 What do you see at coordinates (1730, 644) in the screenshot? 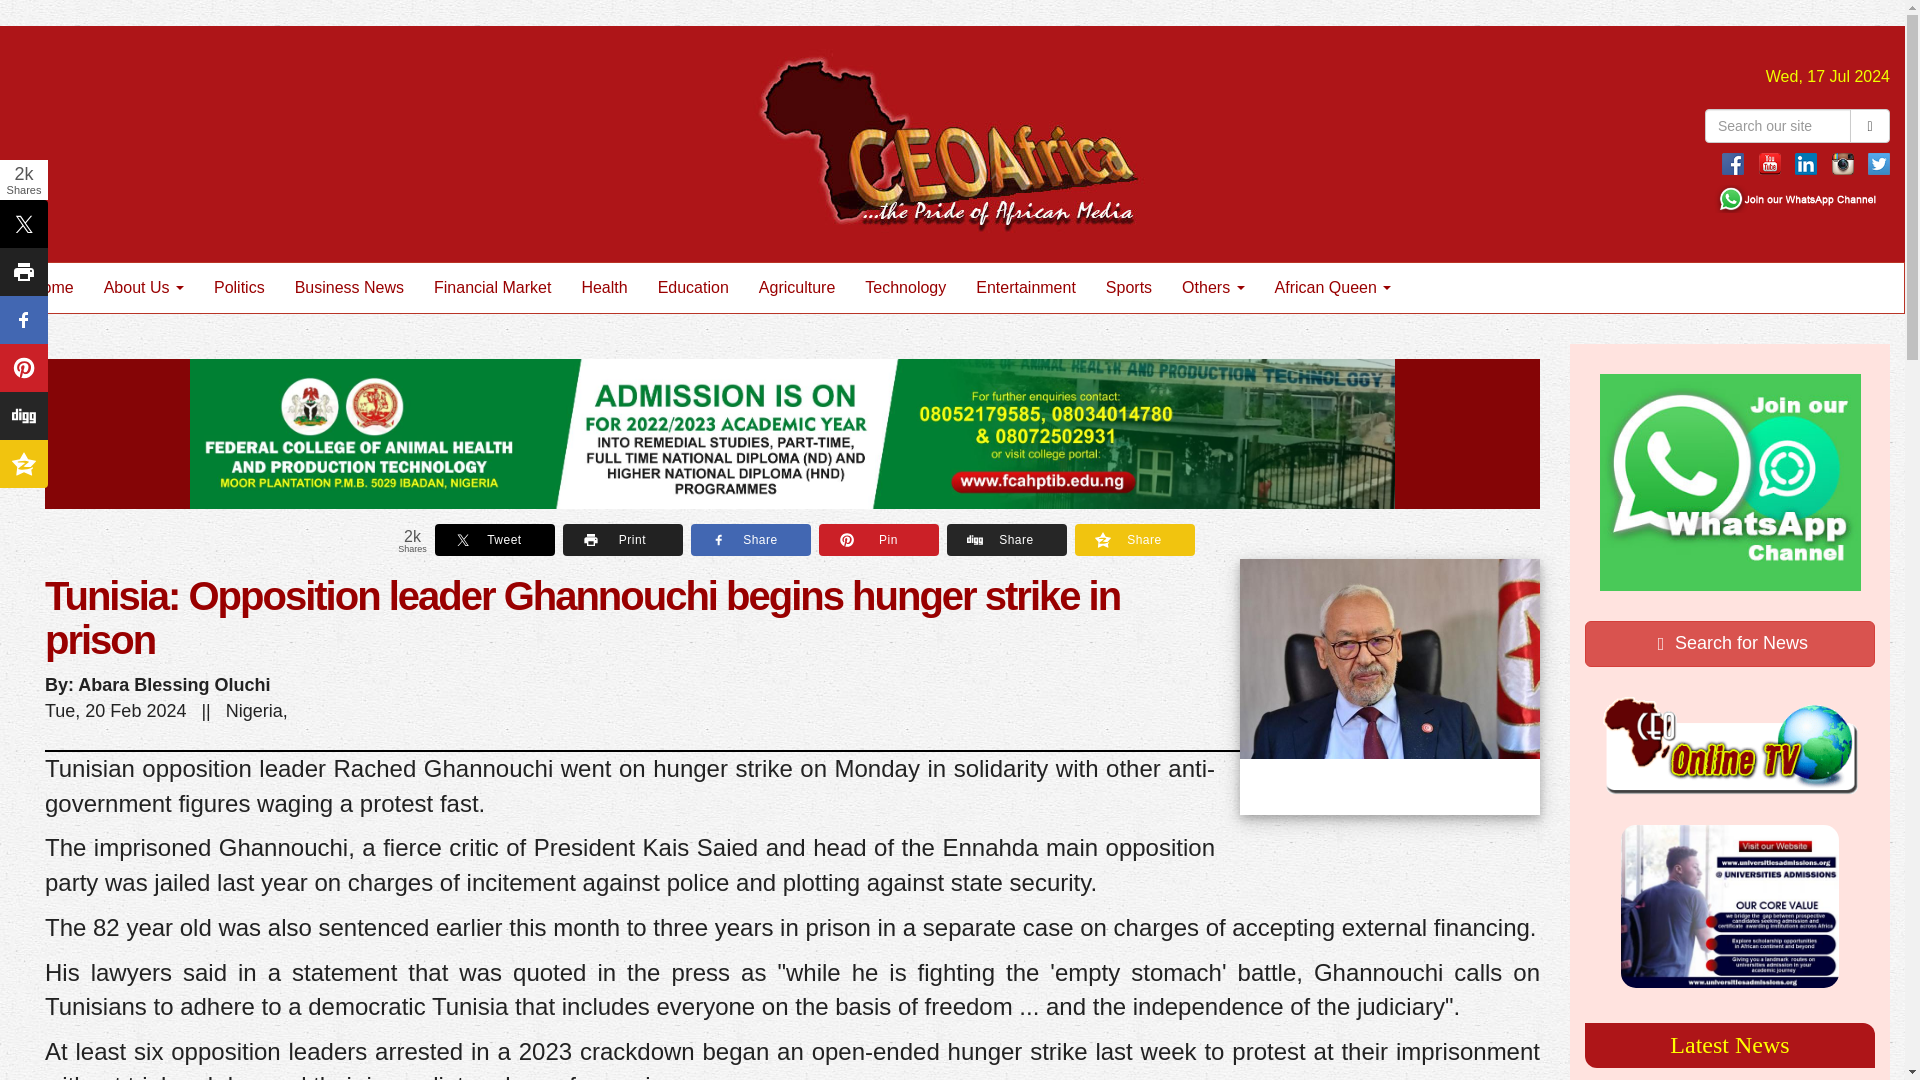
I see `Search for News` at bounding box center [1730, 644].